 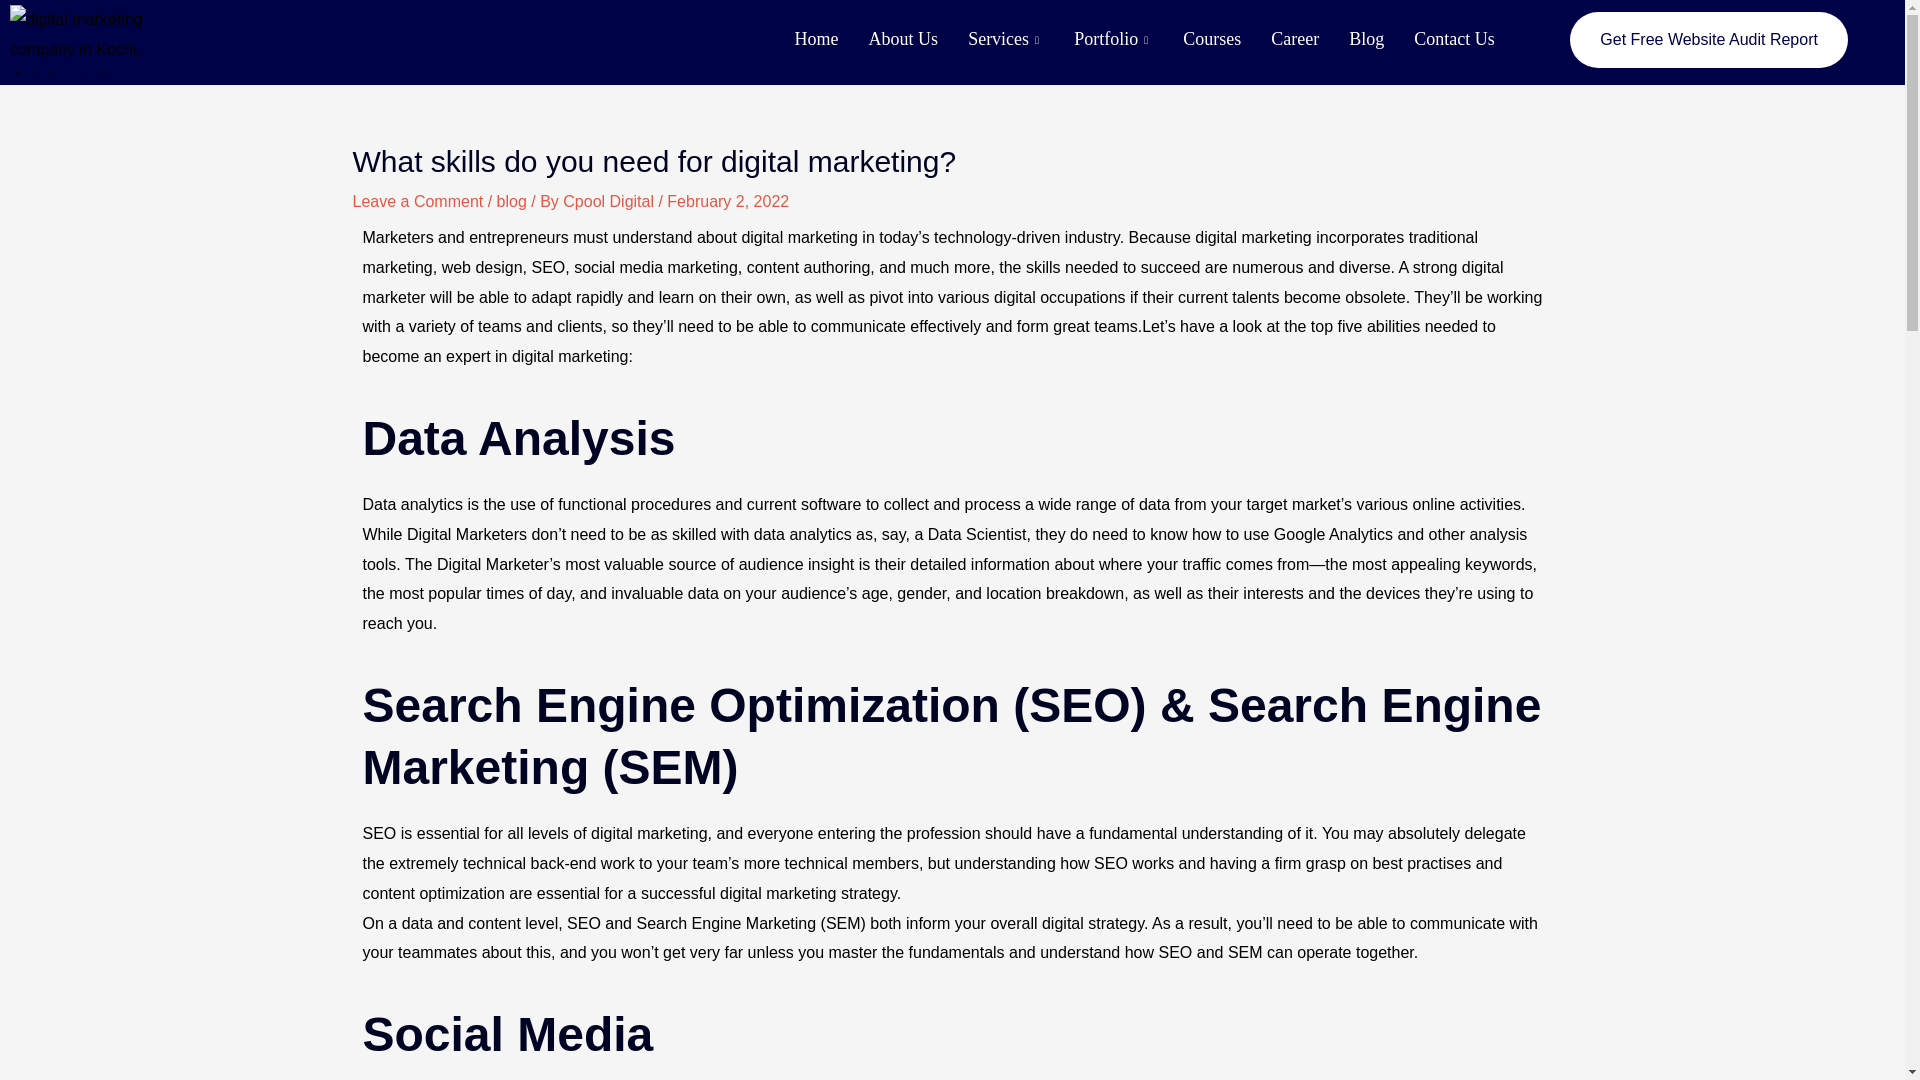 I want to click on View all posts by Cpool Digital, so click(x=610, y=201).